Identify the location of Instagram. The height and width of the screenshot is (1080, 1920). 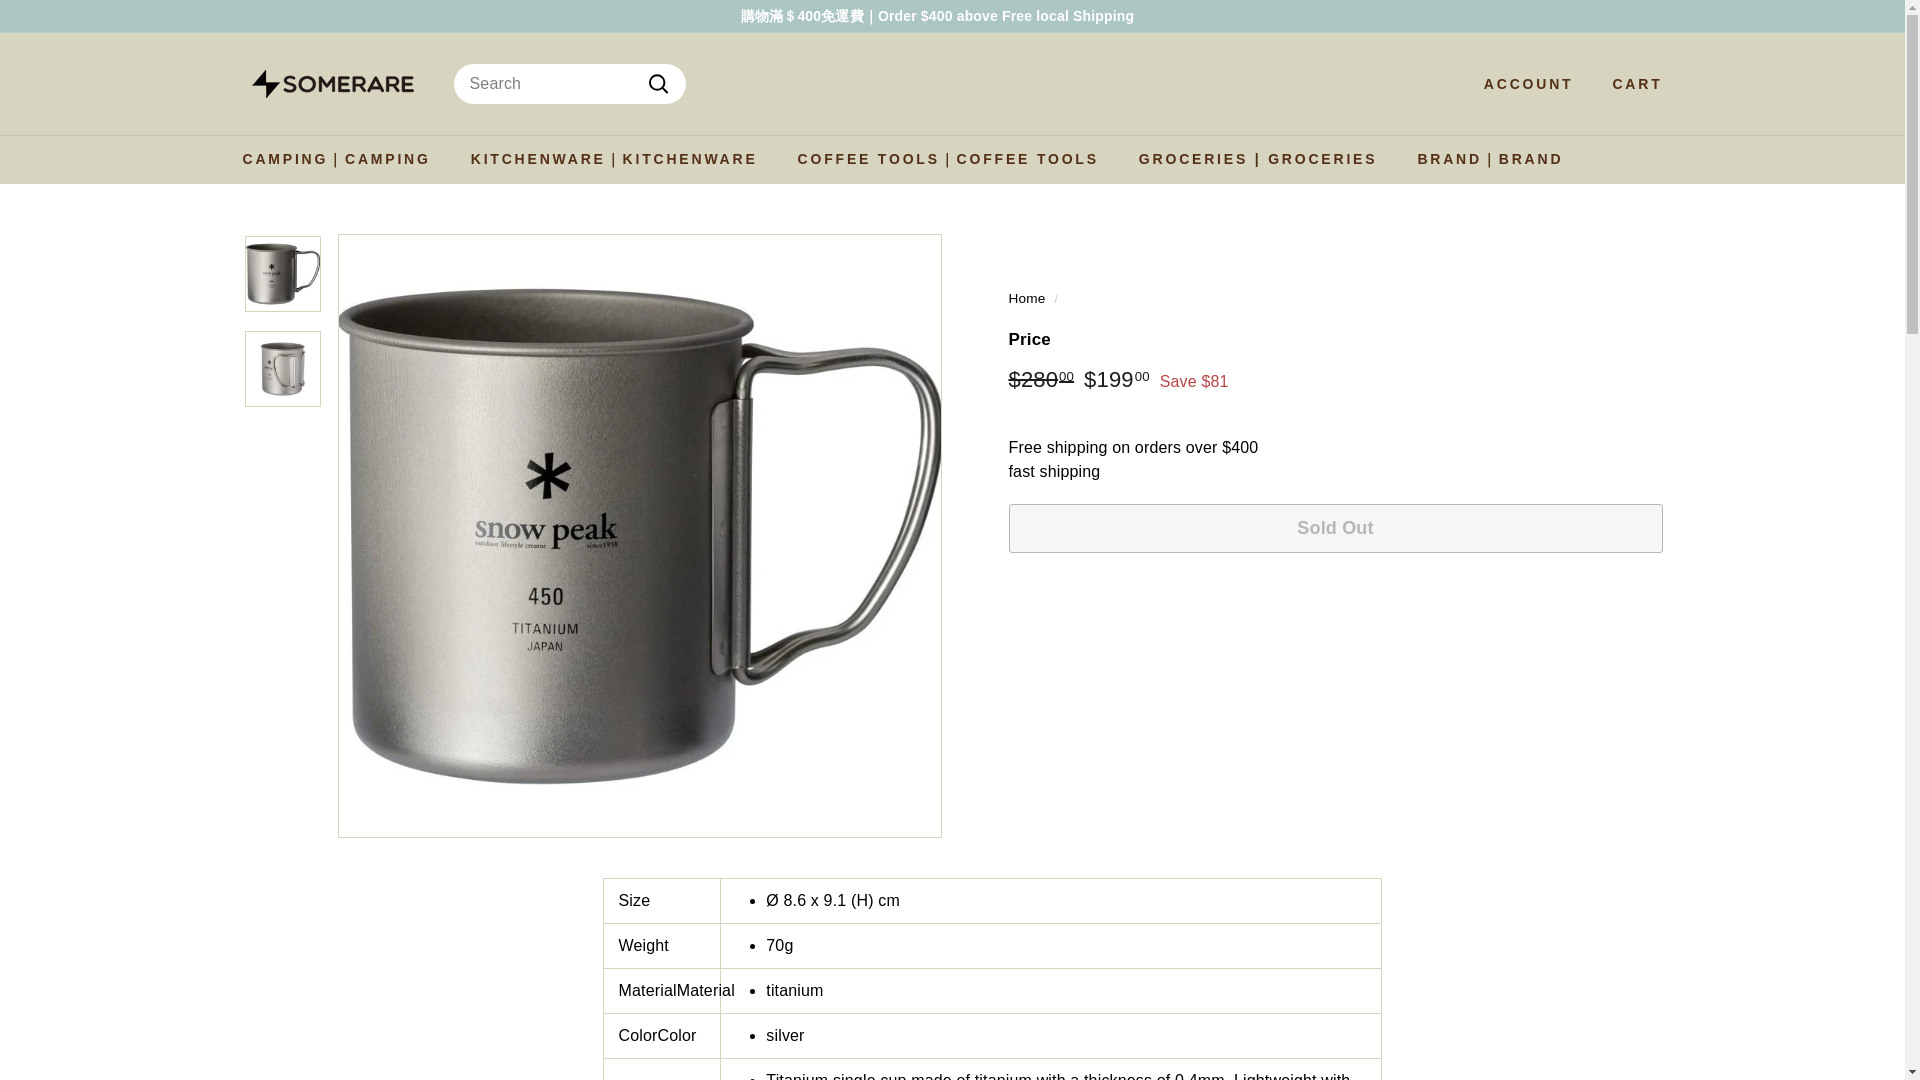
(1656, 16).